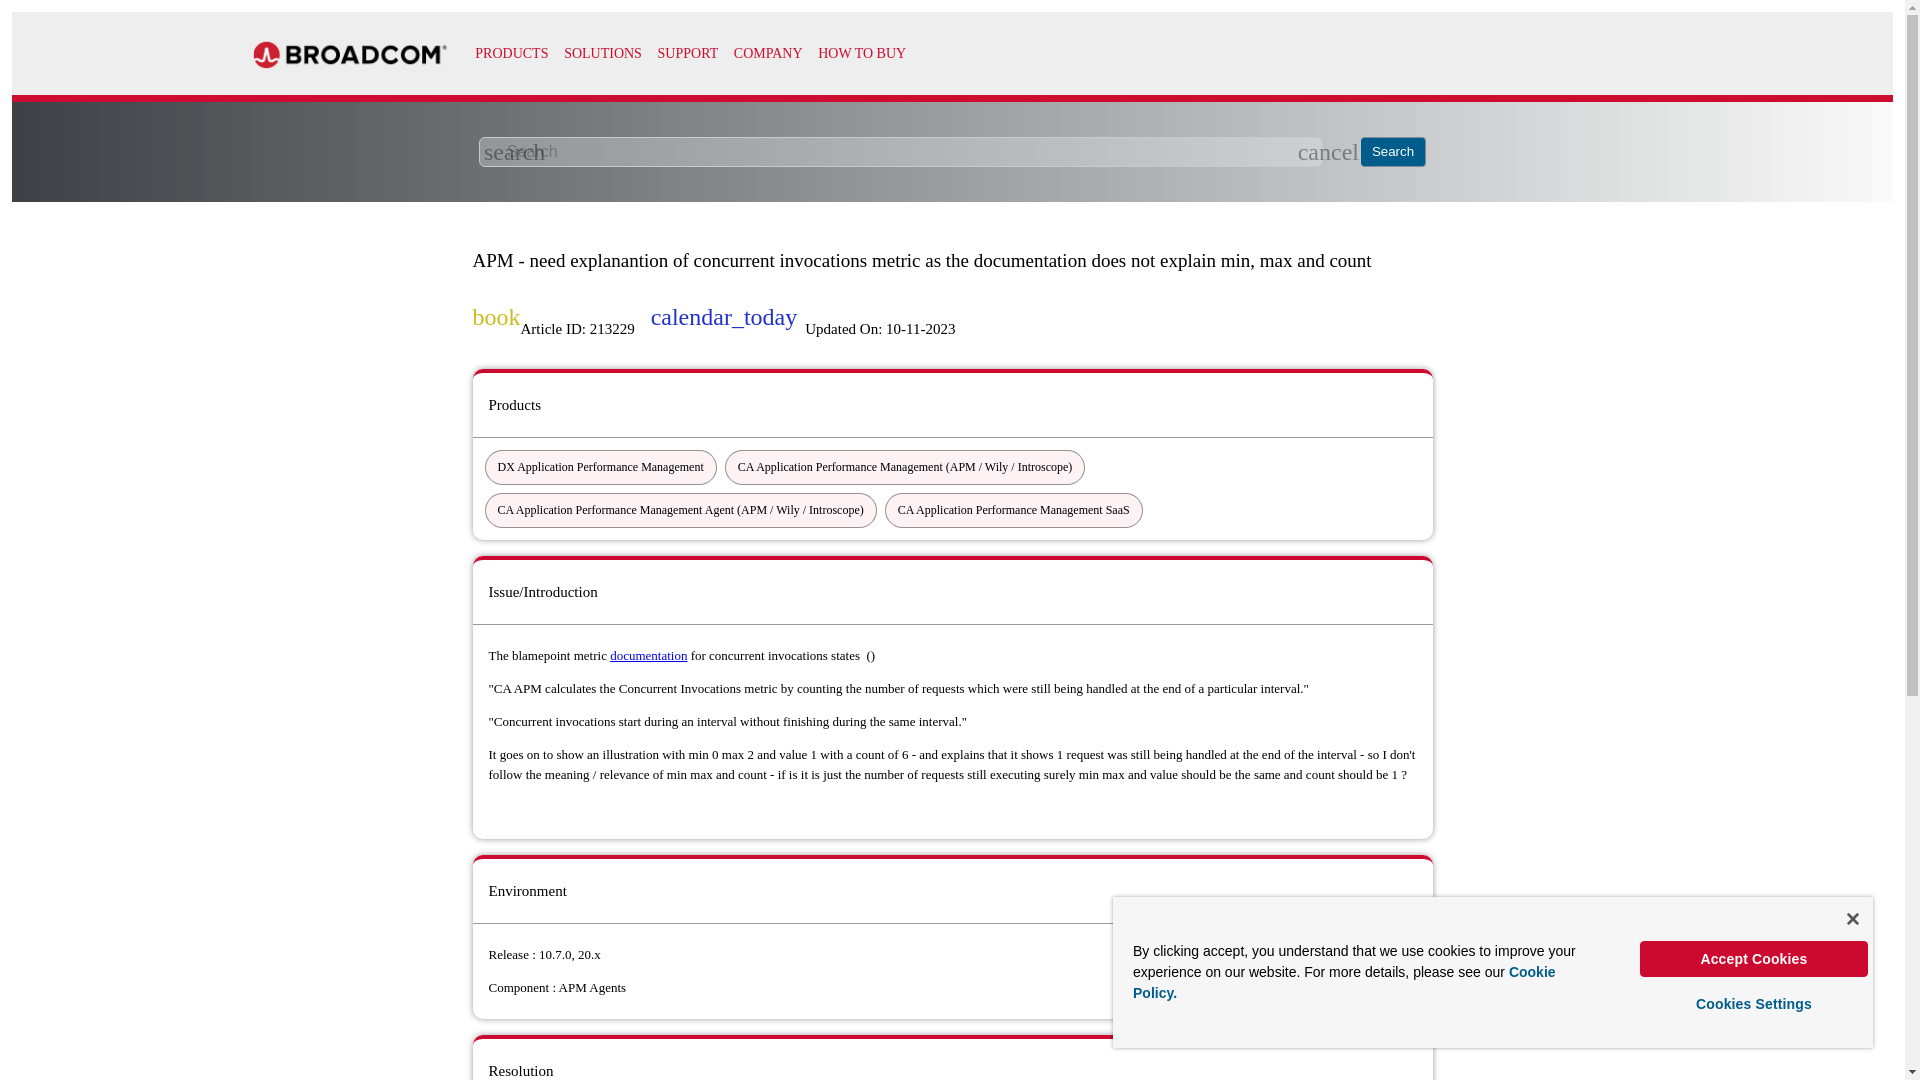 The width and height of the screenshot is (1920, 1080). Describe the element at coordinates (1754, 958) in the screenshot. I see `Accept Cookies` at that location.